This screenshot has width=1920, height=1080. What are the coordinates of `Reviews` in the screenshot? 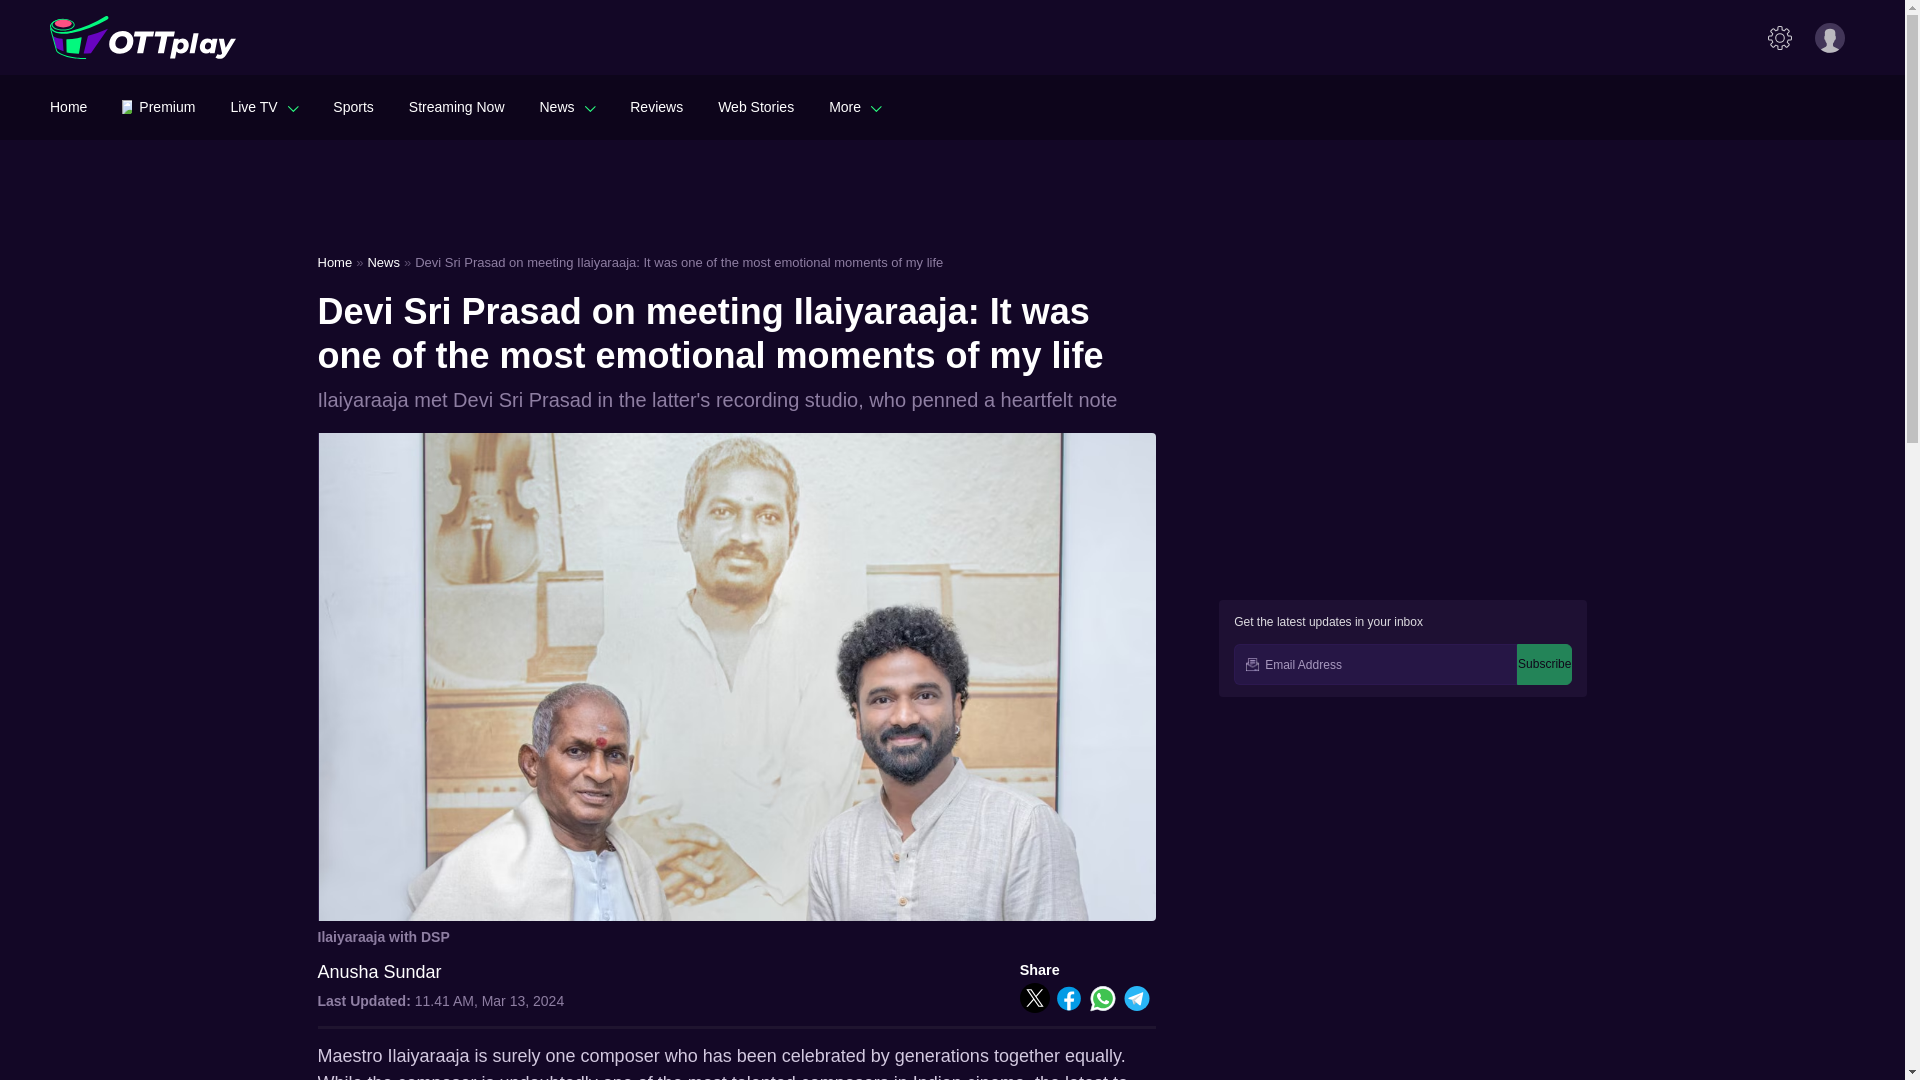 It's located at (656, 106).